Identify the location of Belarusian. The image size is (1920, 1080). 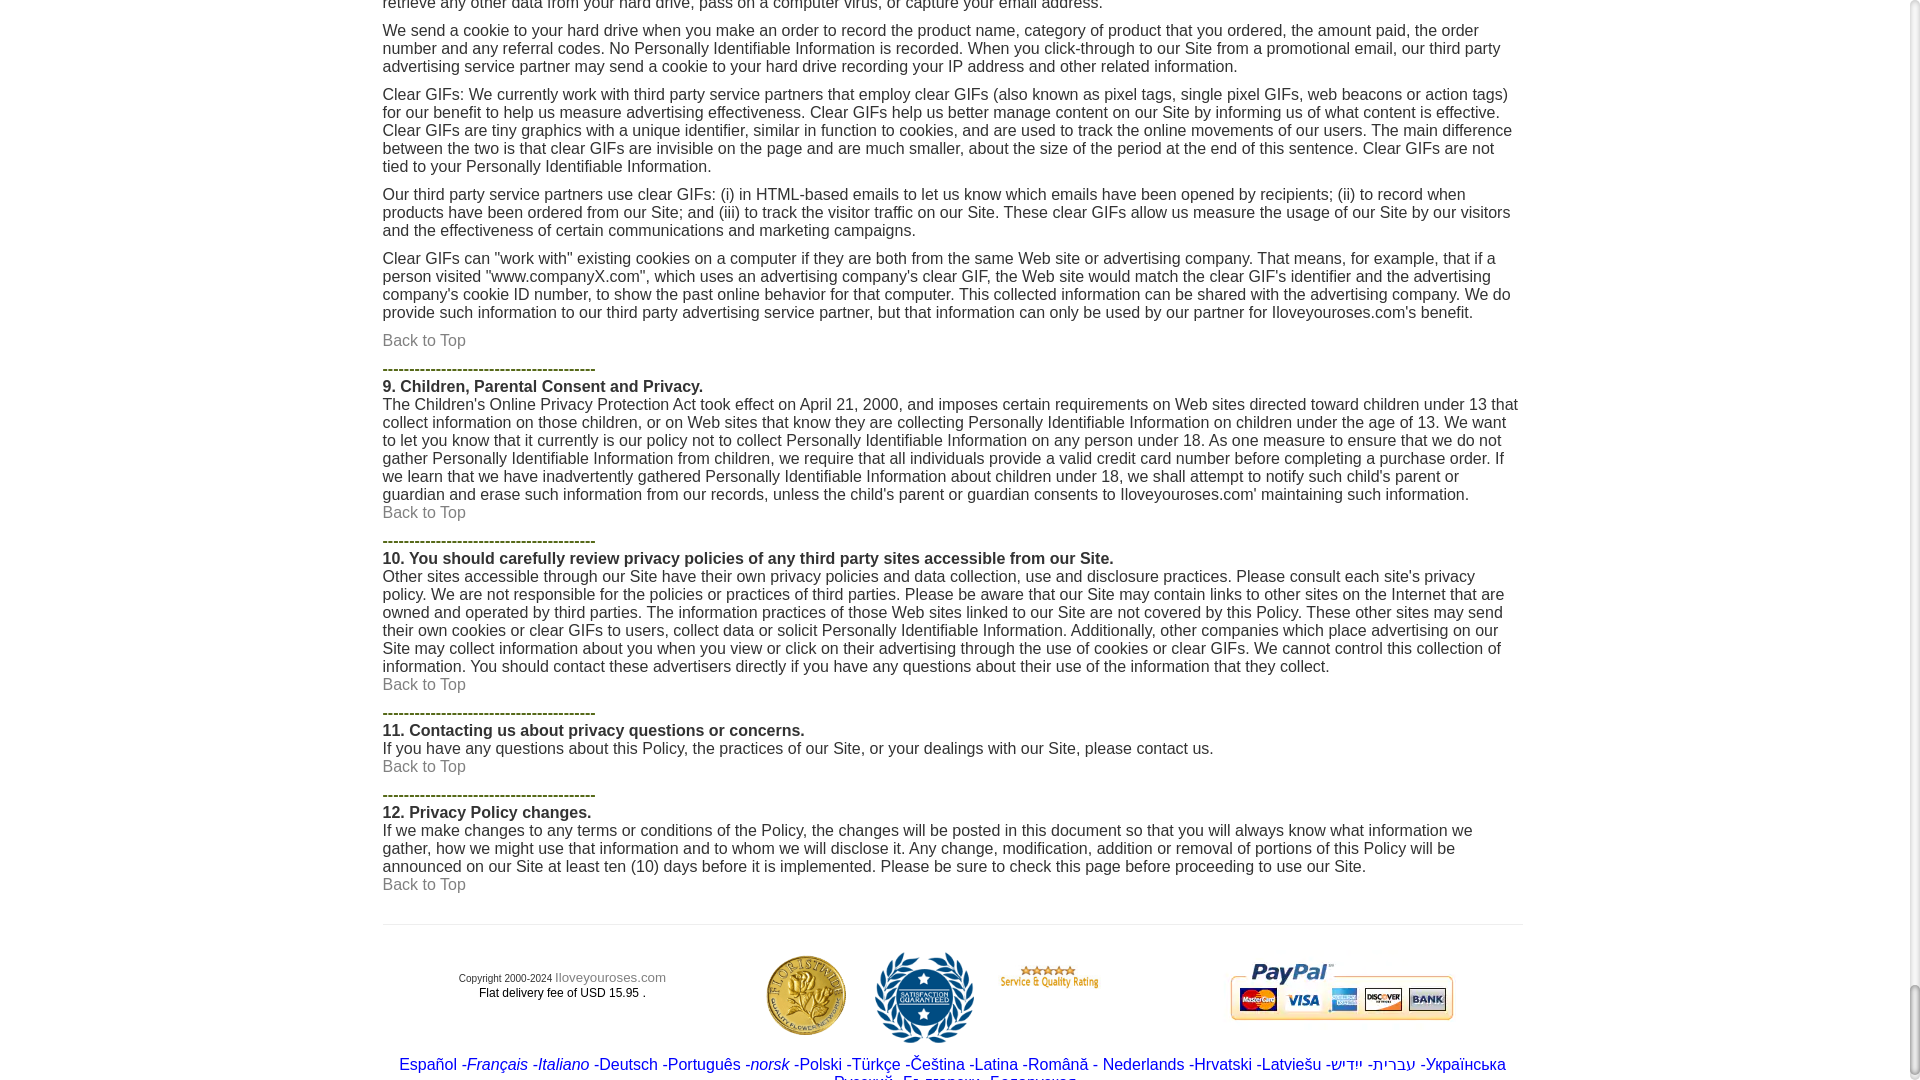
(1034, 1076).